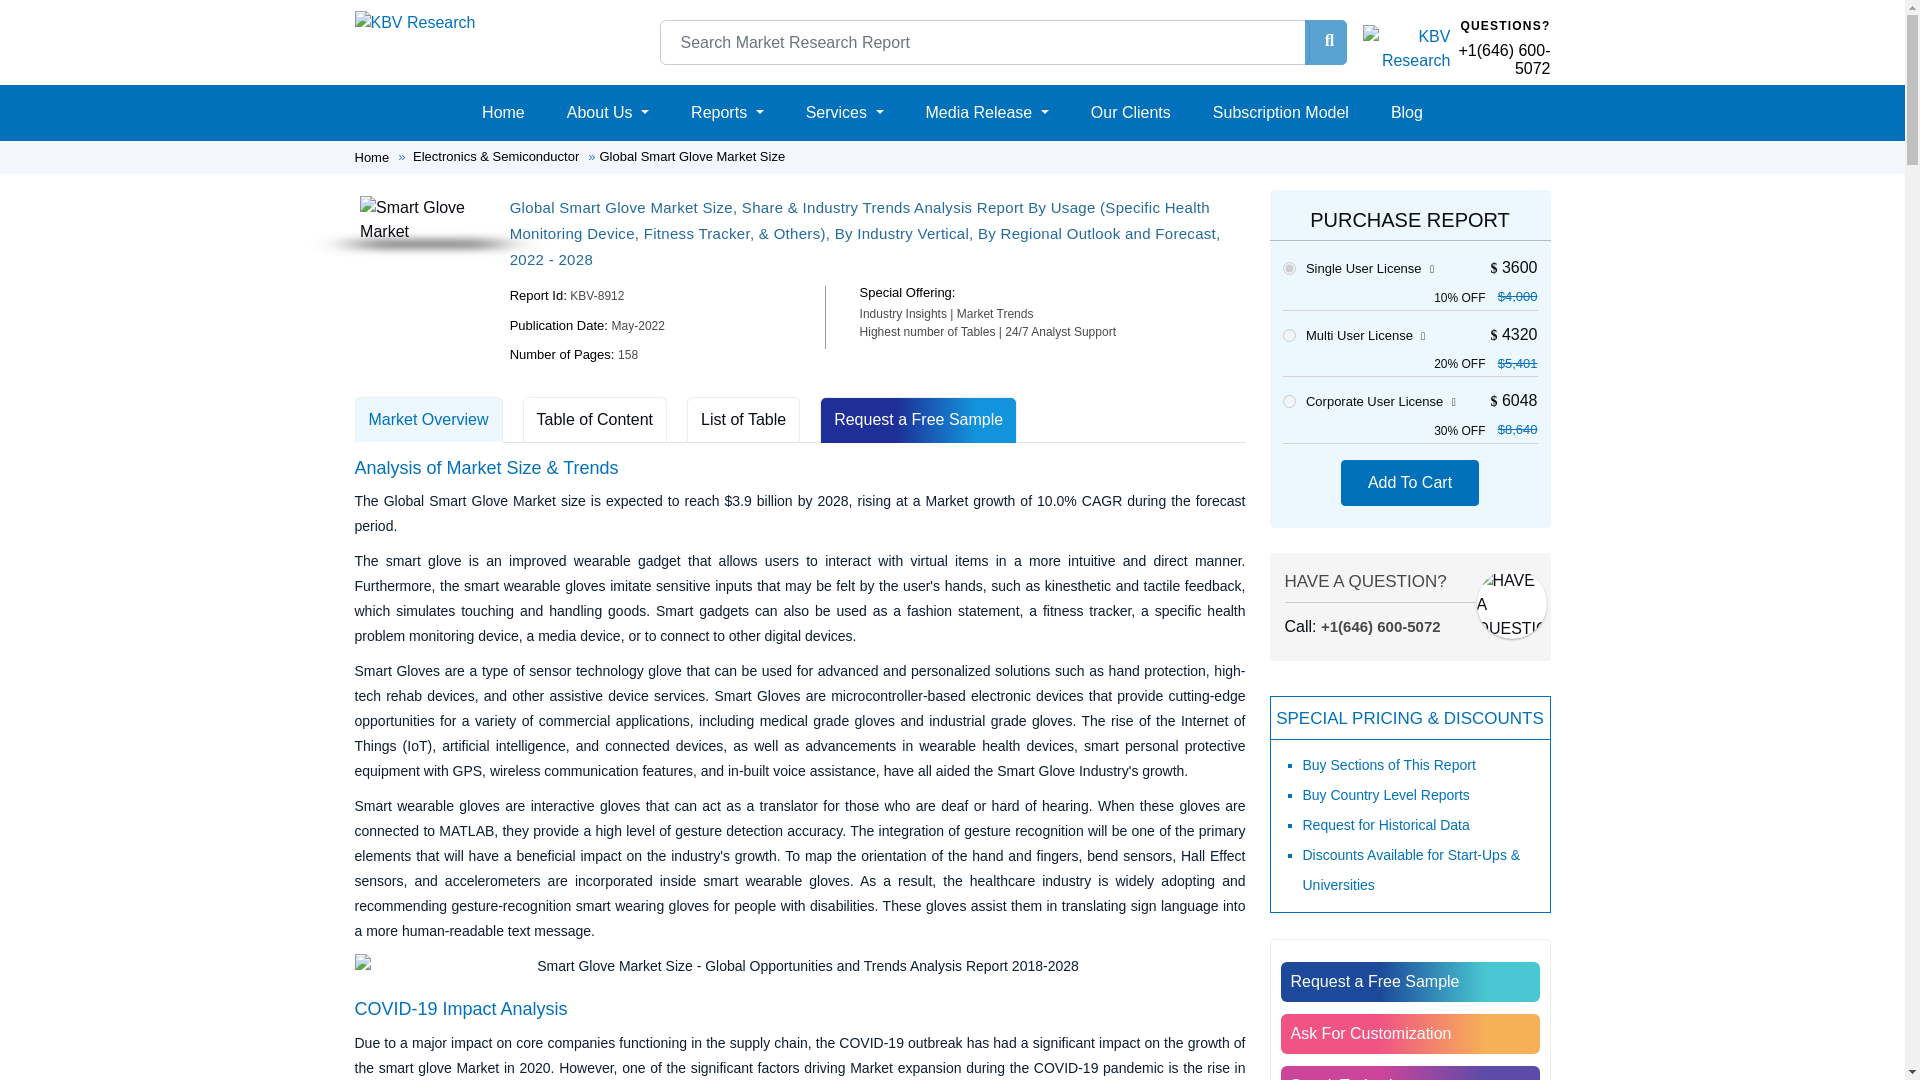 The height and width of the screenshot is (1080, 1920). Describe the element at coordinates (607, 112) in the screenshot. I see `About Us` at that location.